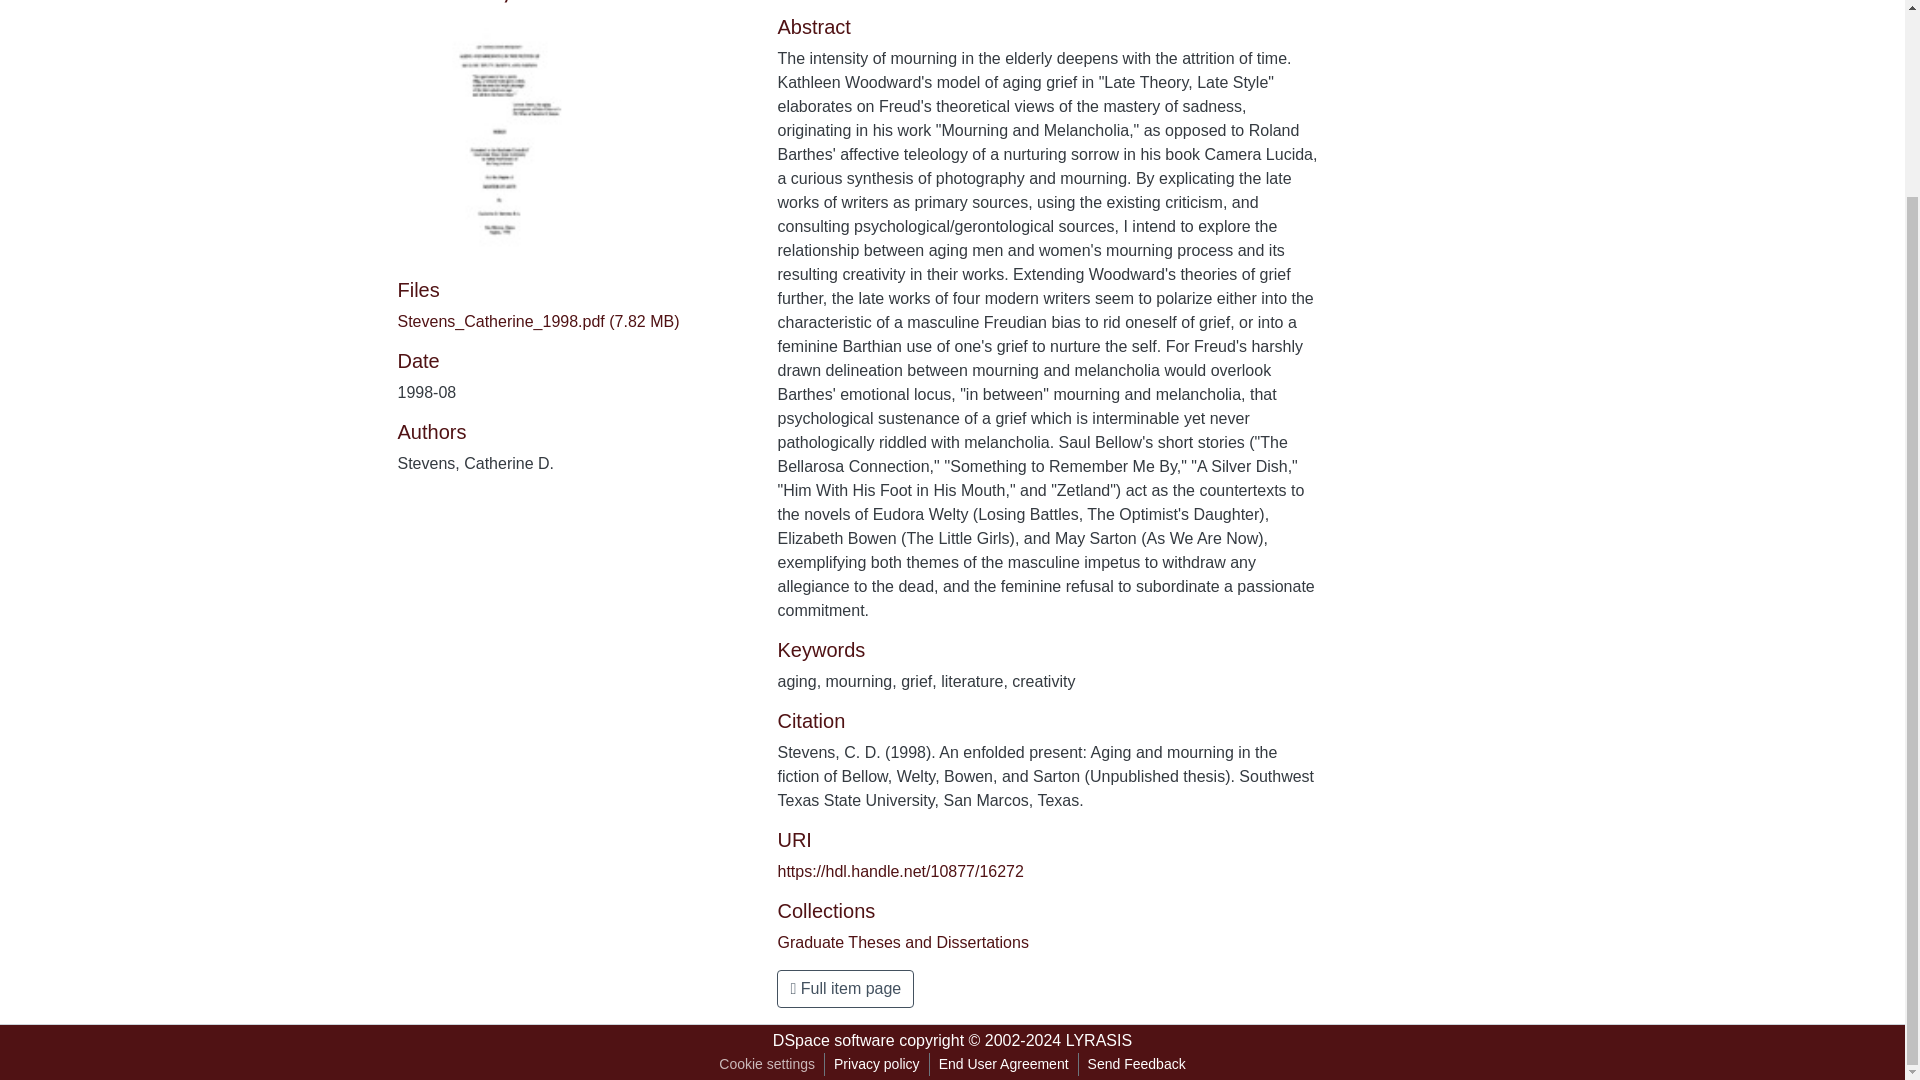 The image size is (1920, 1080). I want to click on Privacy policy, so click(877, 1064).